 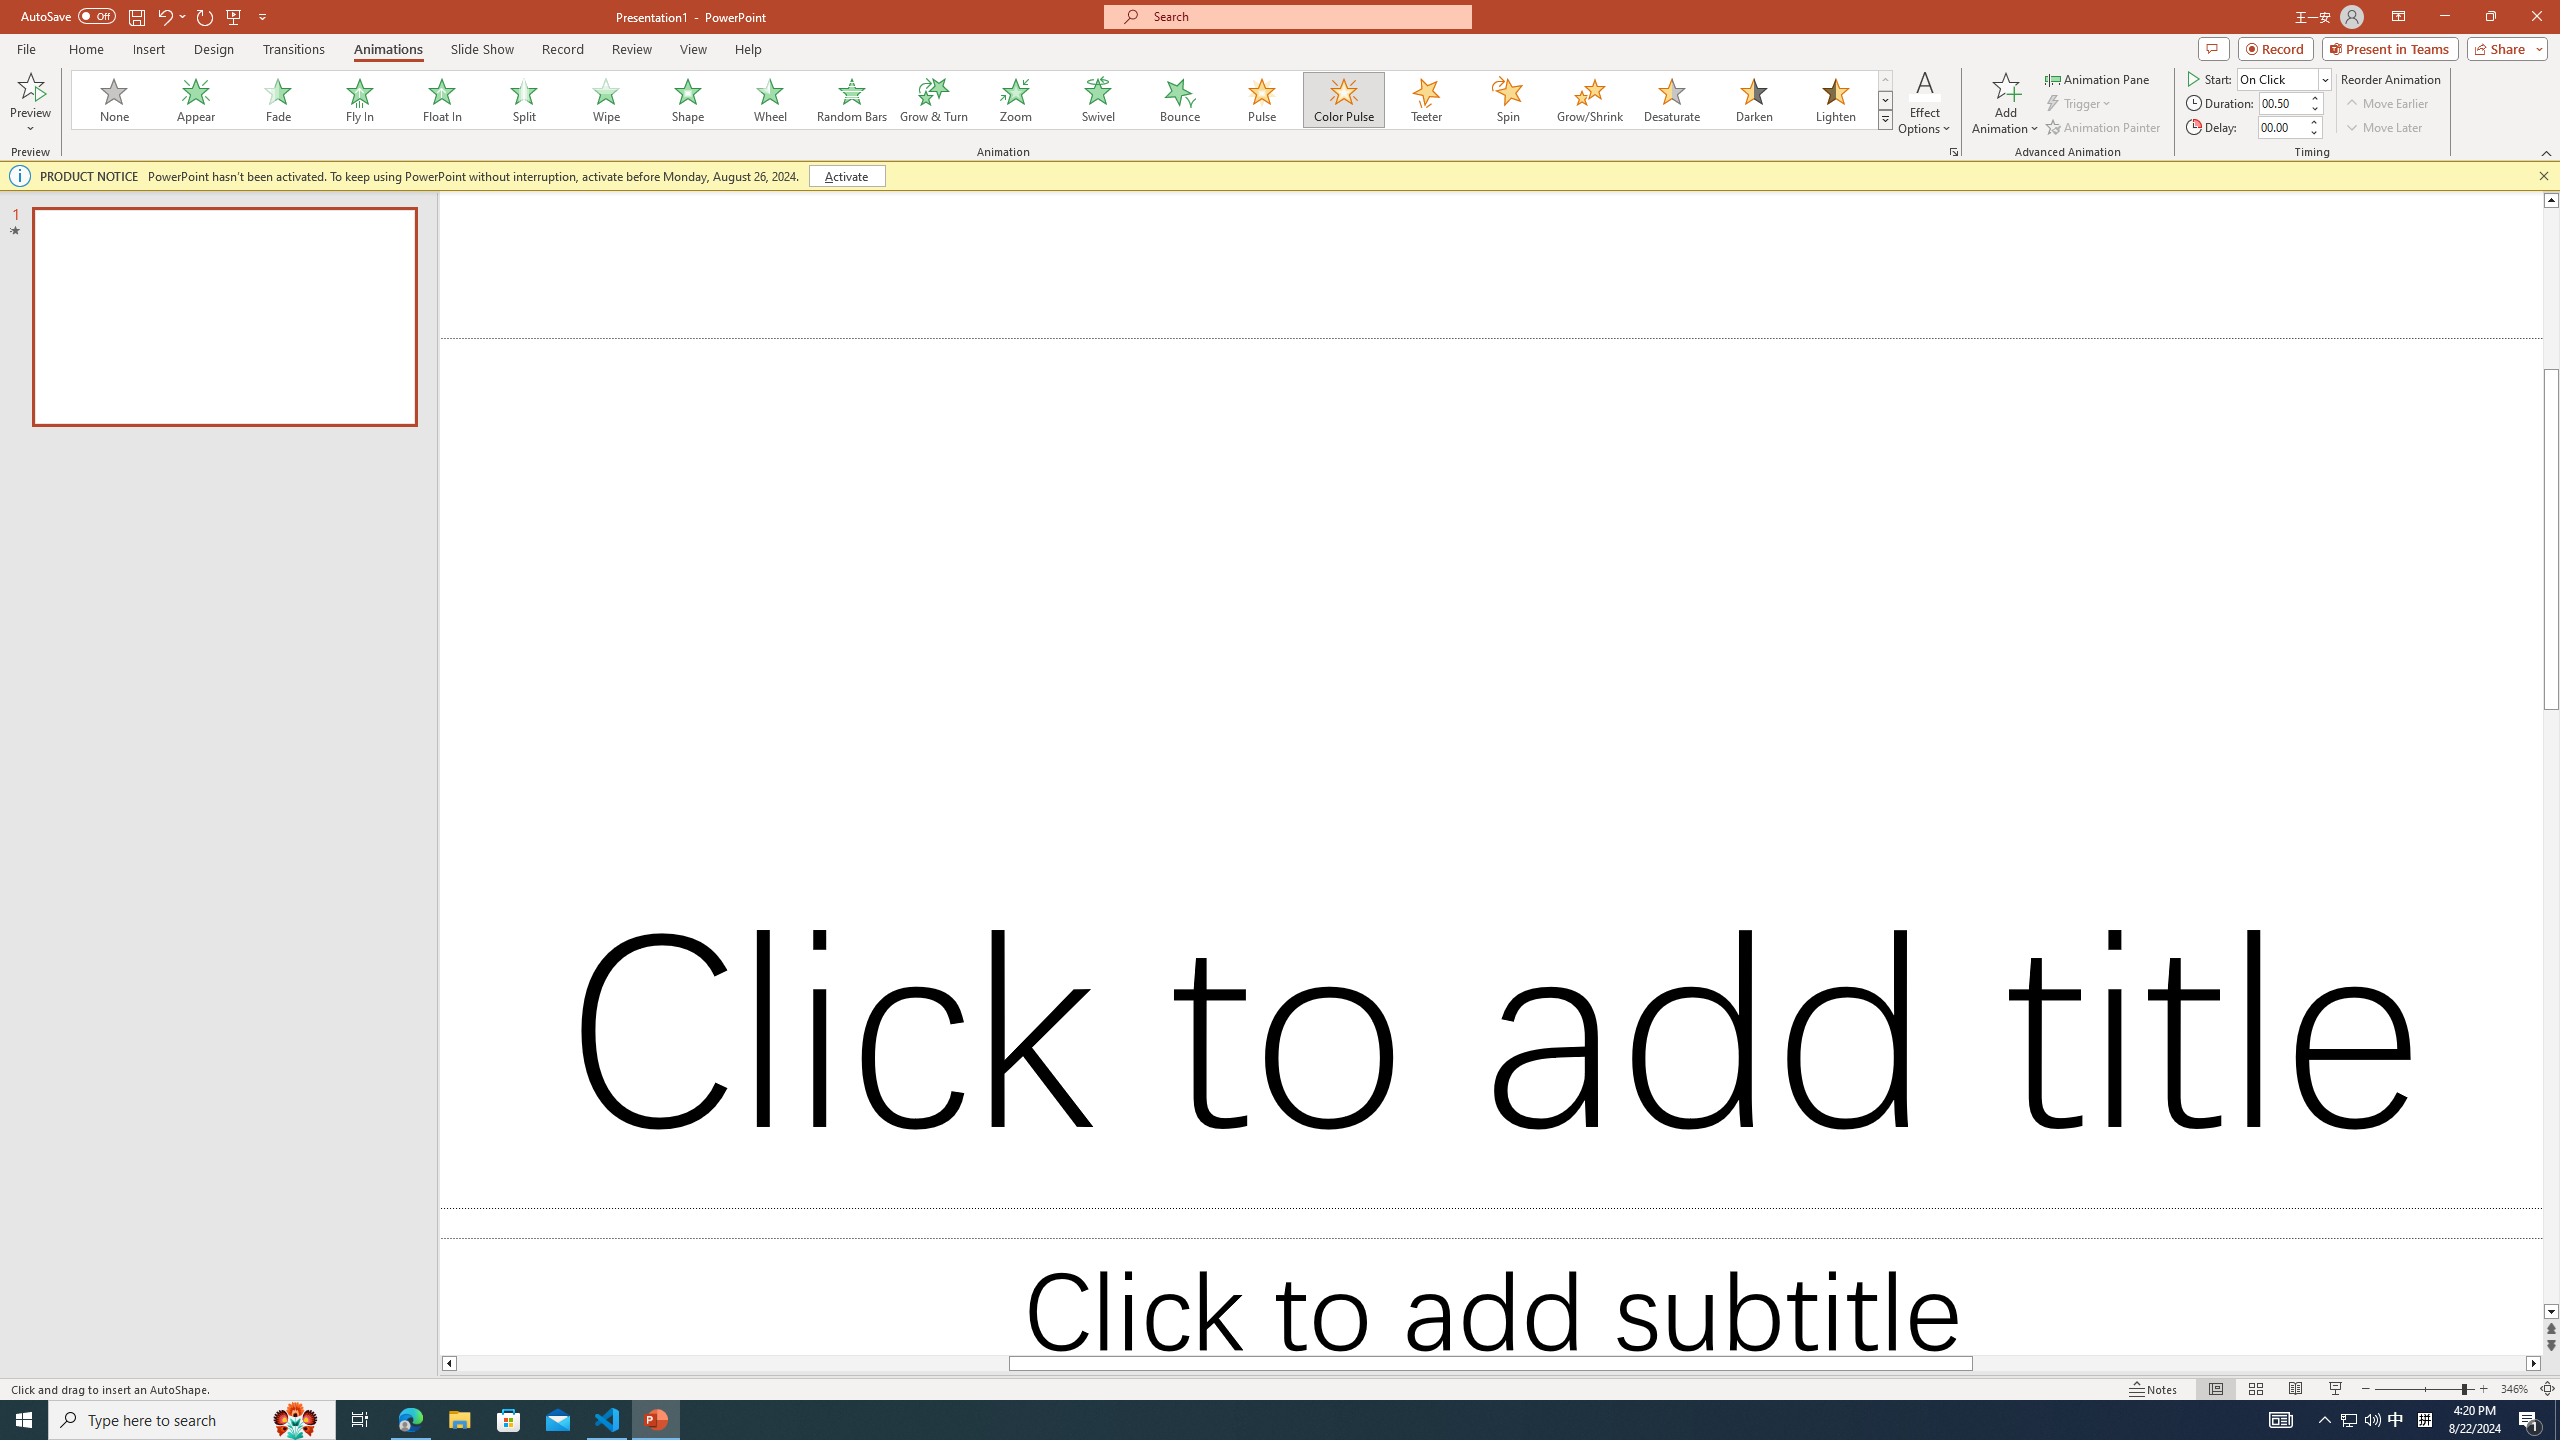 I want to click on Bounce, so click(x=1180, y=100).